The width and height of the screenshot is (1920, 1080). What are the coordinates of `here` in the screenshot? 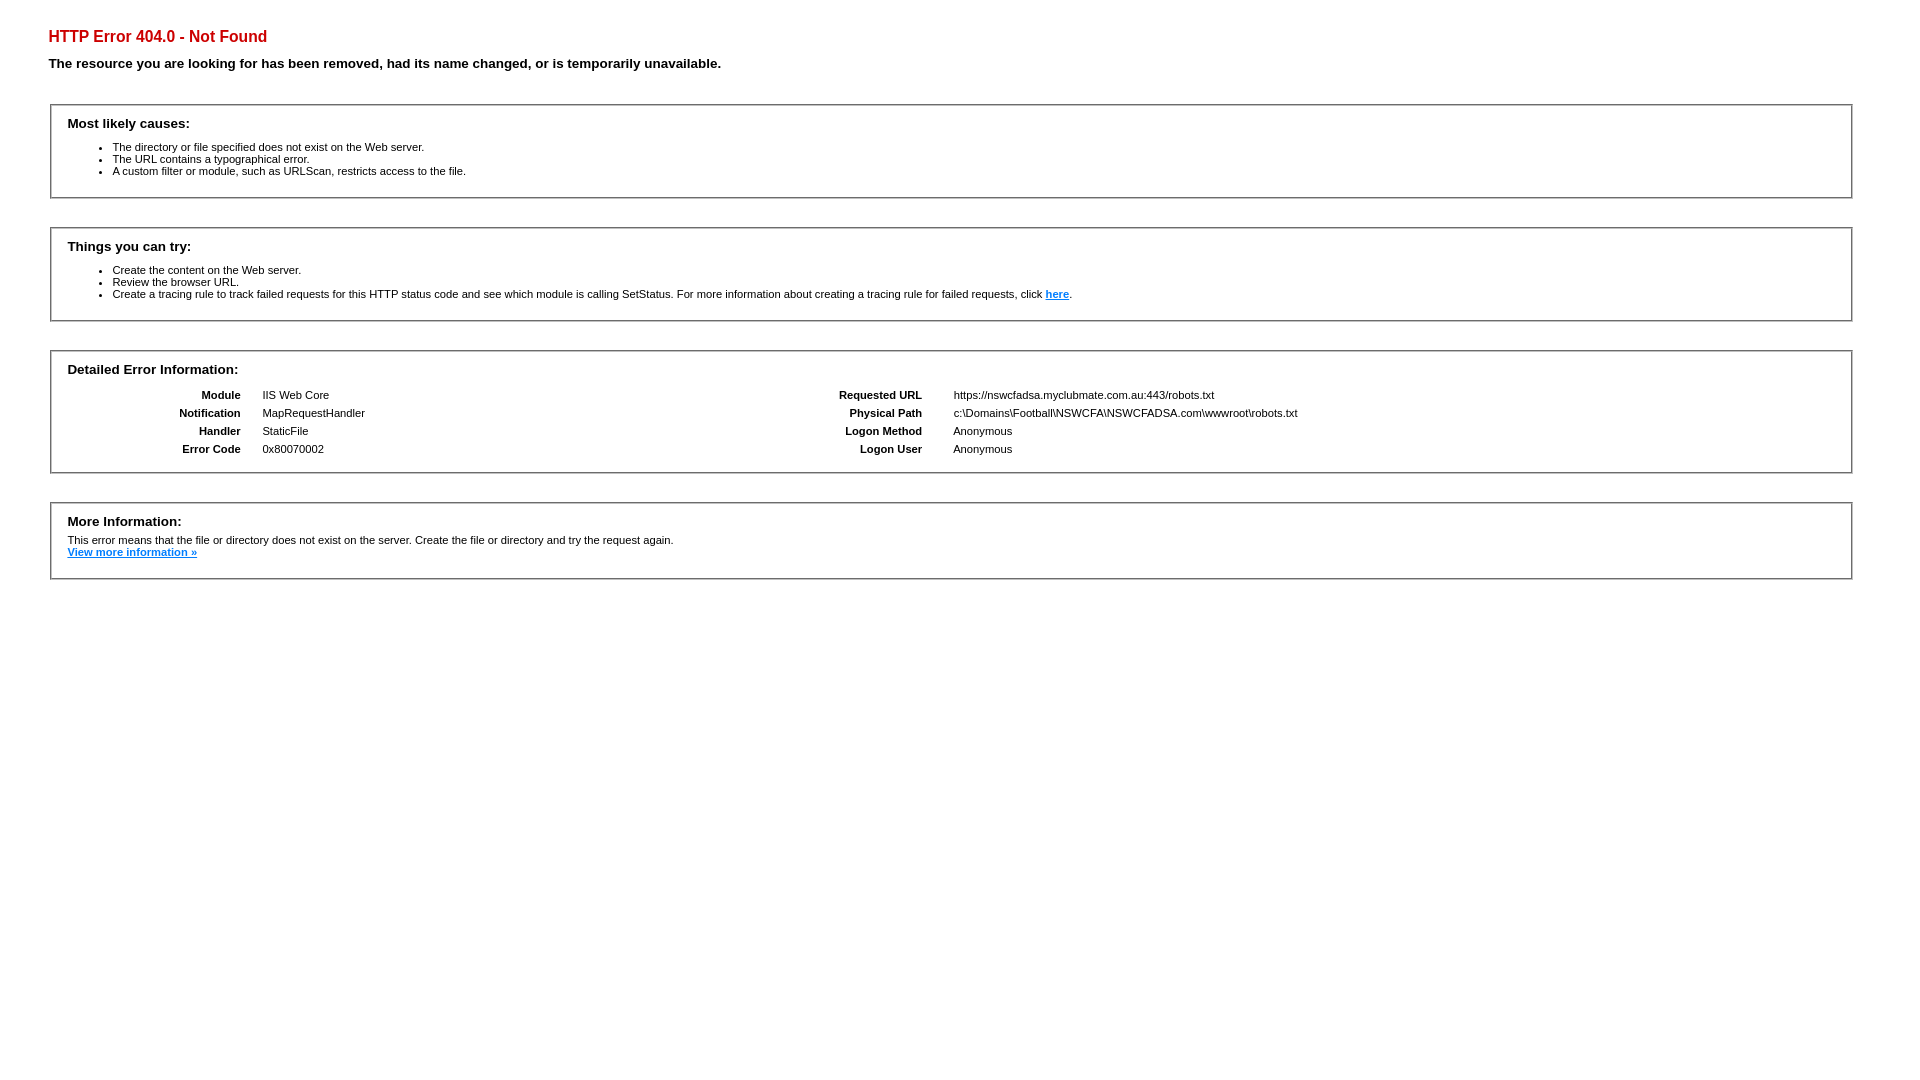 It's located at (1058, 294).